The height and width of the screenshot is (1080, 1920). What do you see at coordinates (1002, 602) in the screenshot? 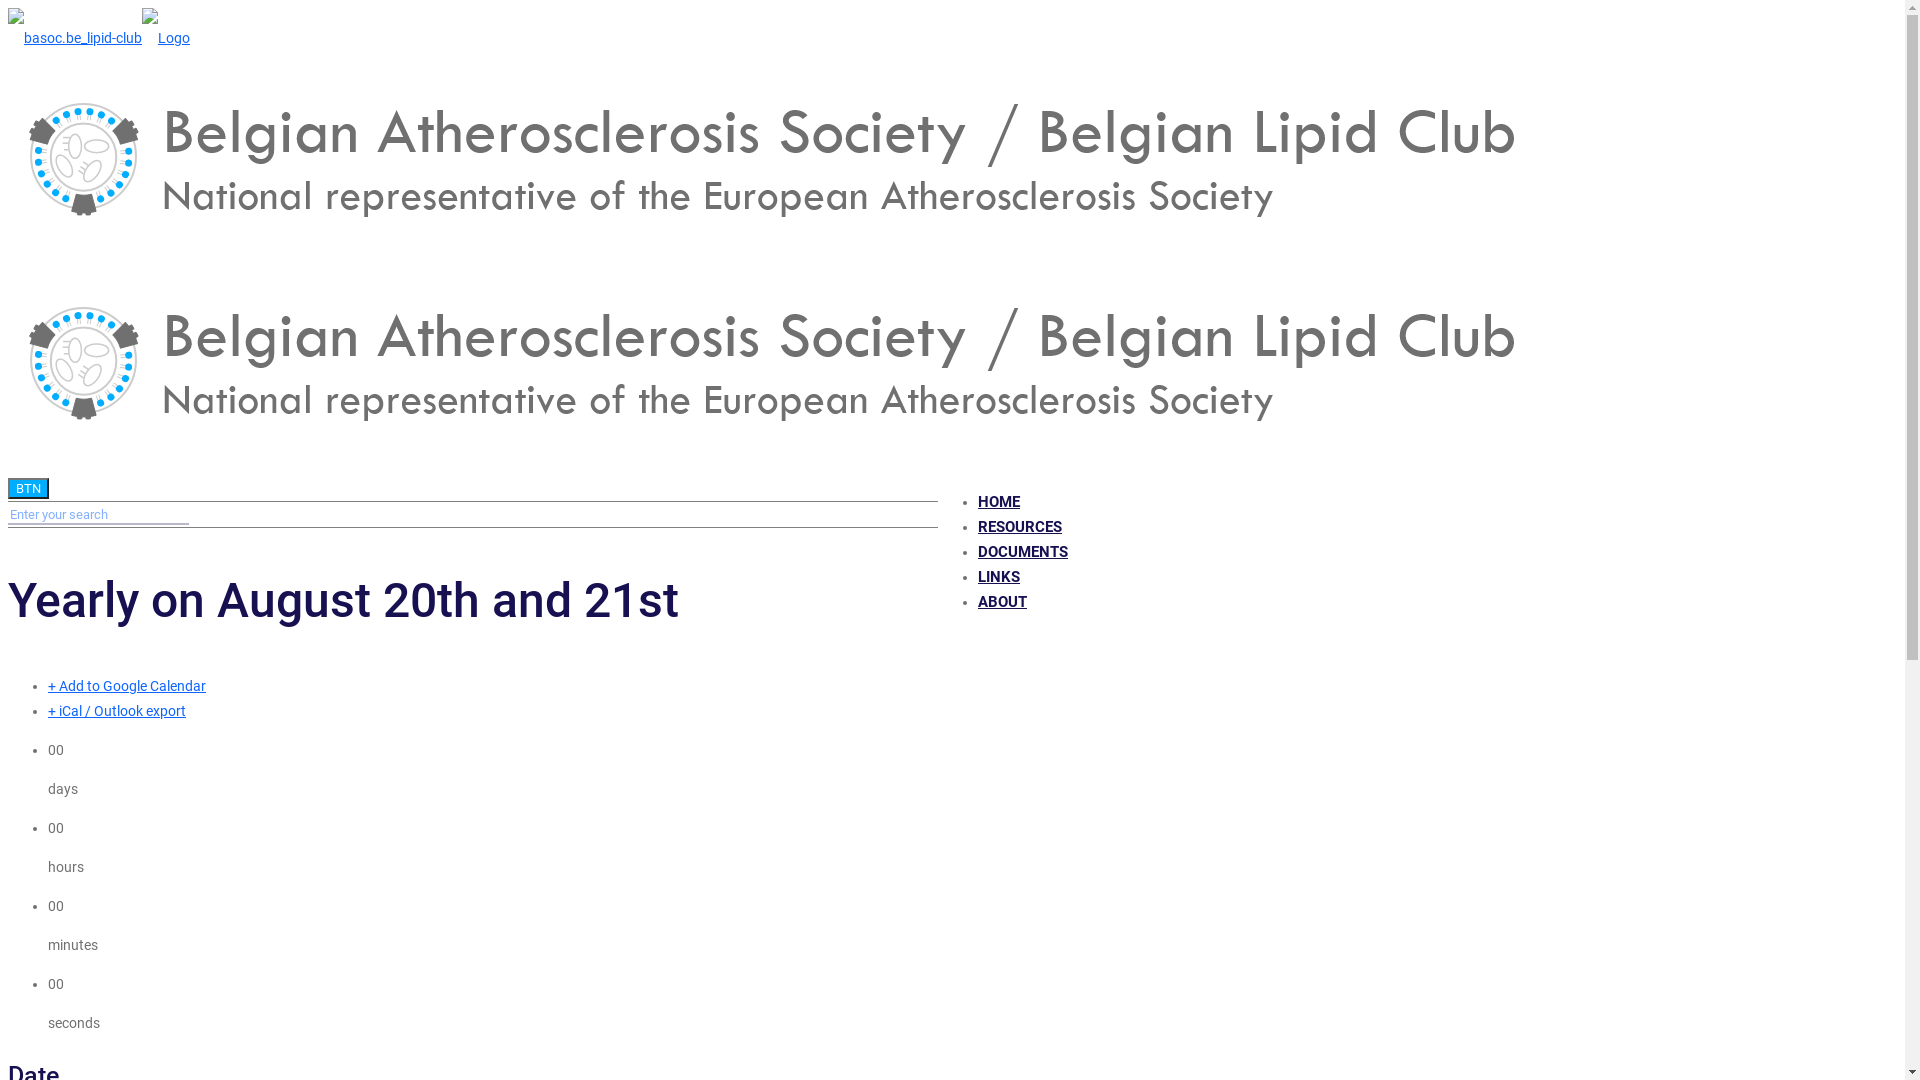
I see `ABOUT` at bounding box center [1002, 602].